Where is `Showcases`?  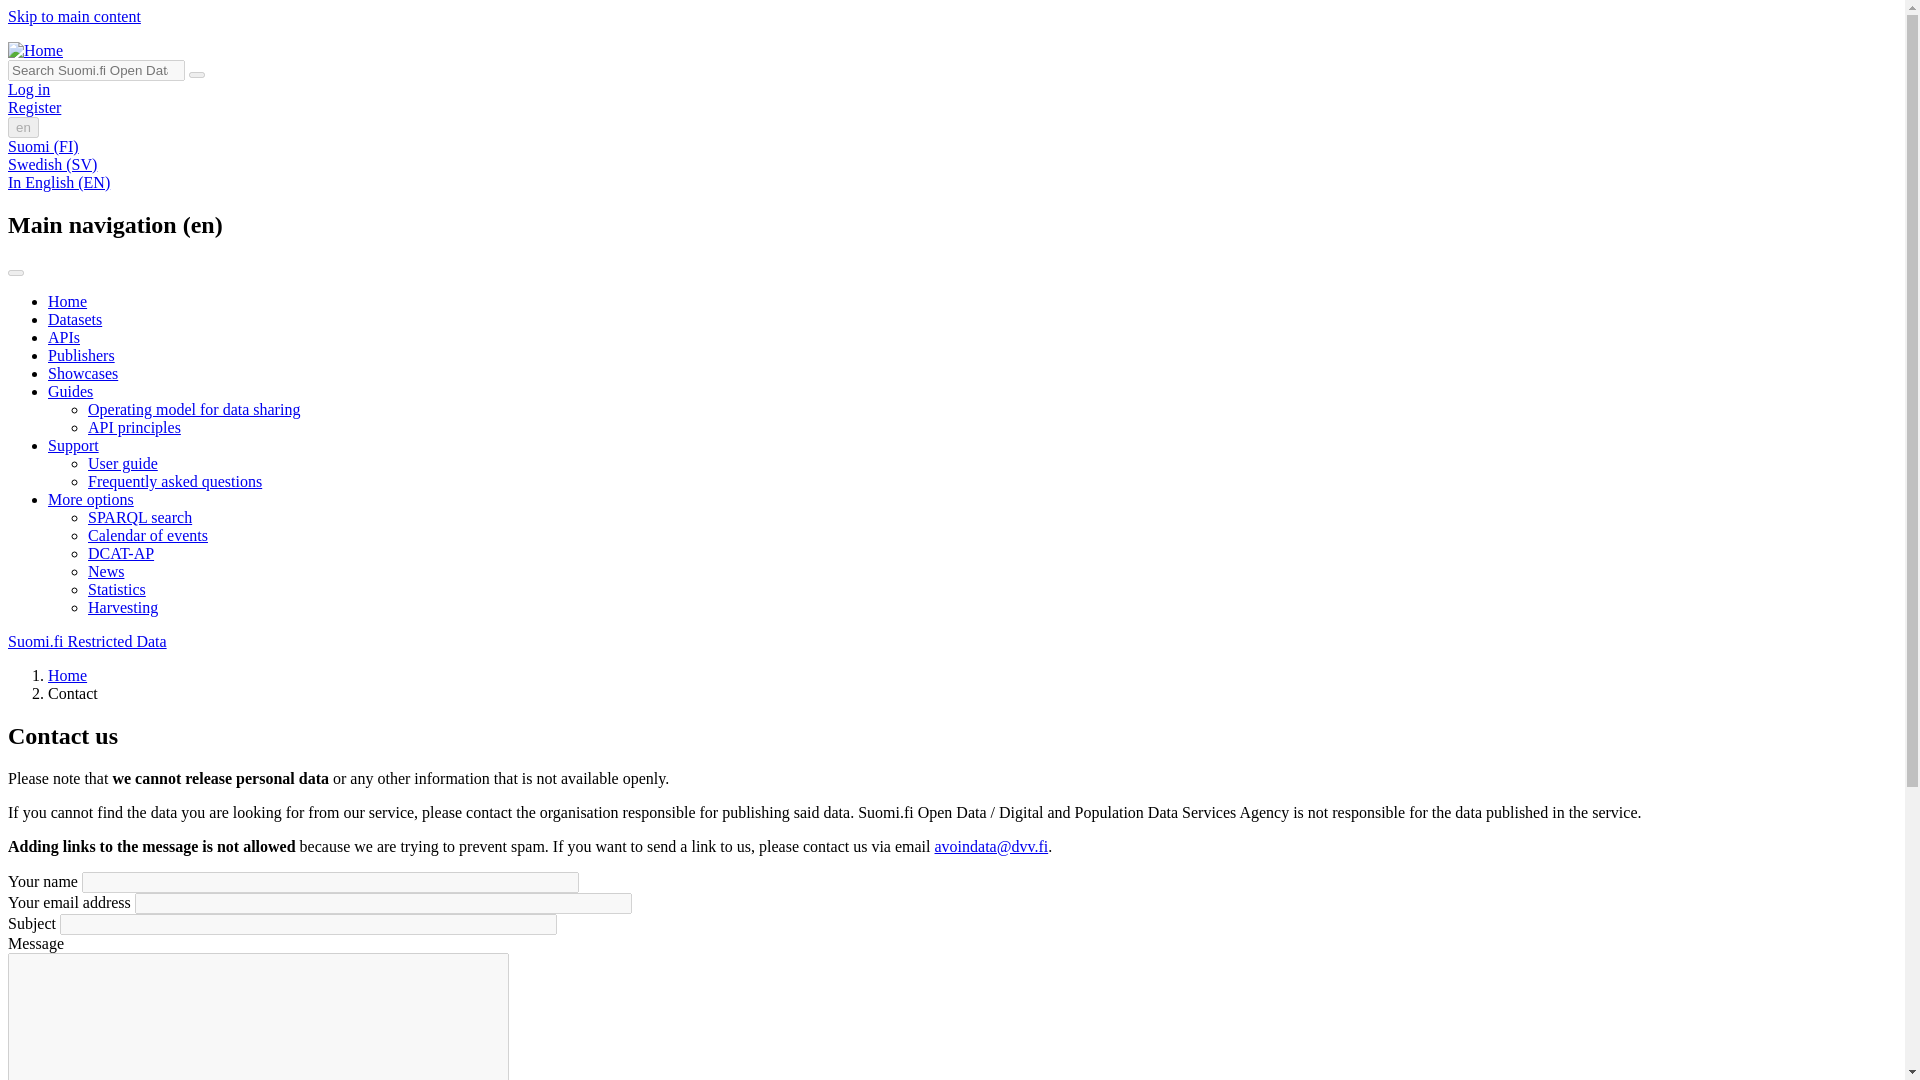 Showcases is located at coordinates (82, 374).